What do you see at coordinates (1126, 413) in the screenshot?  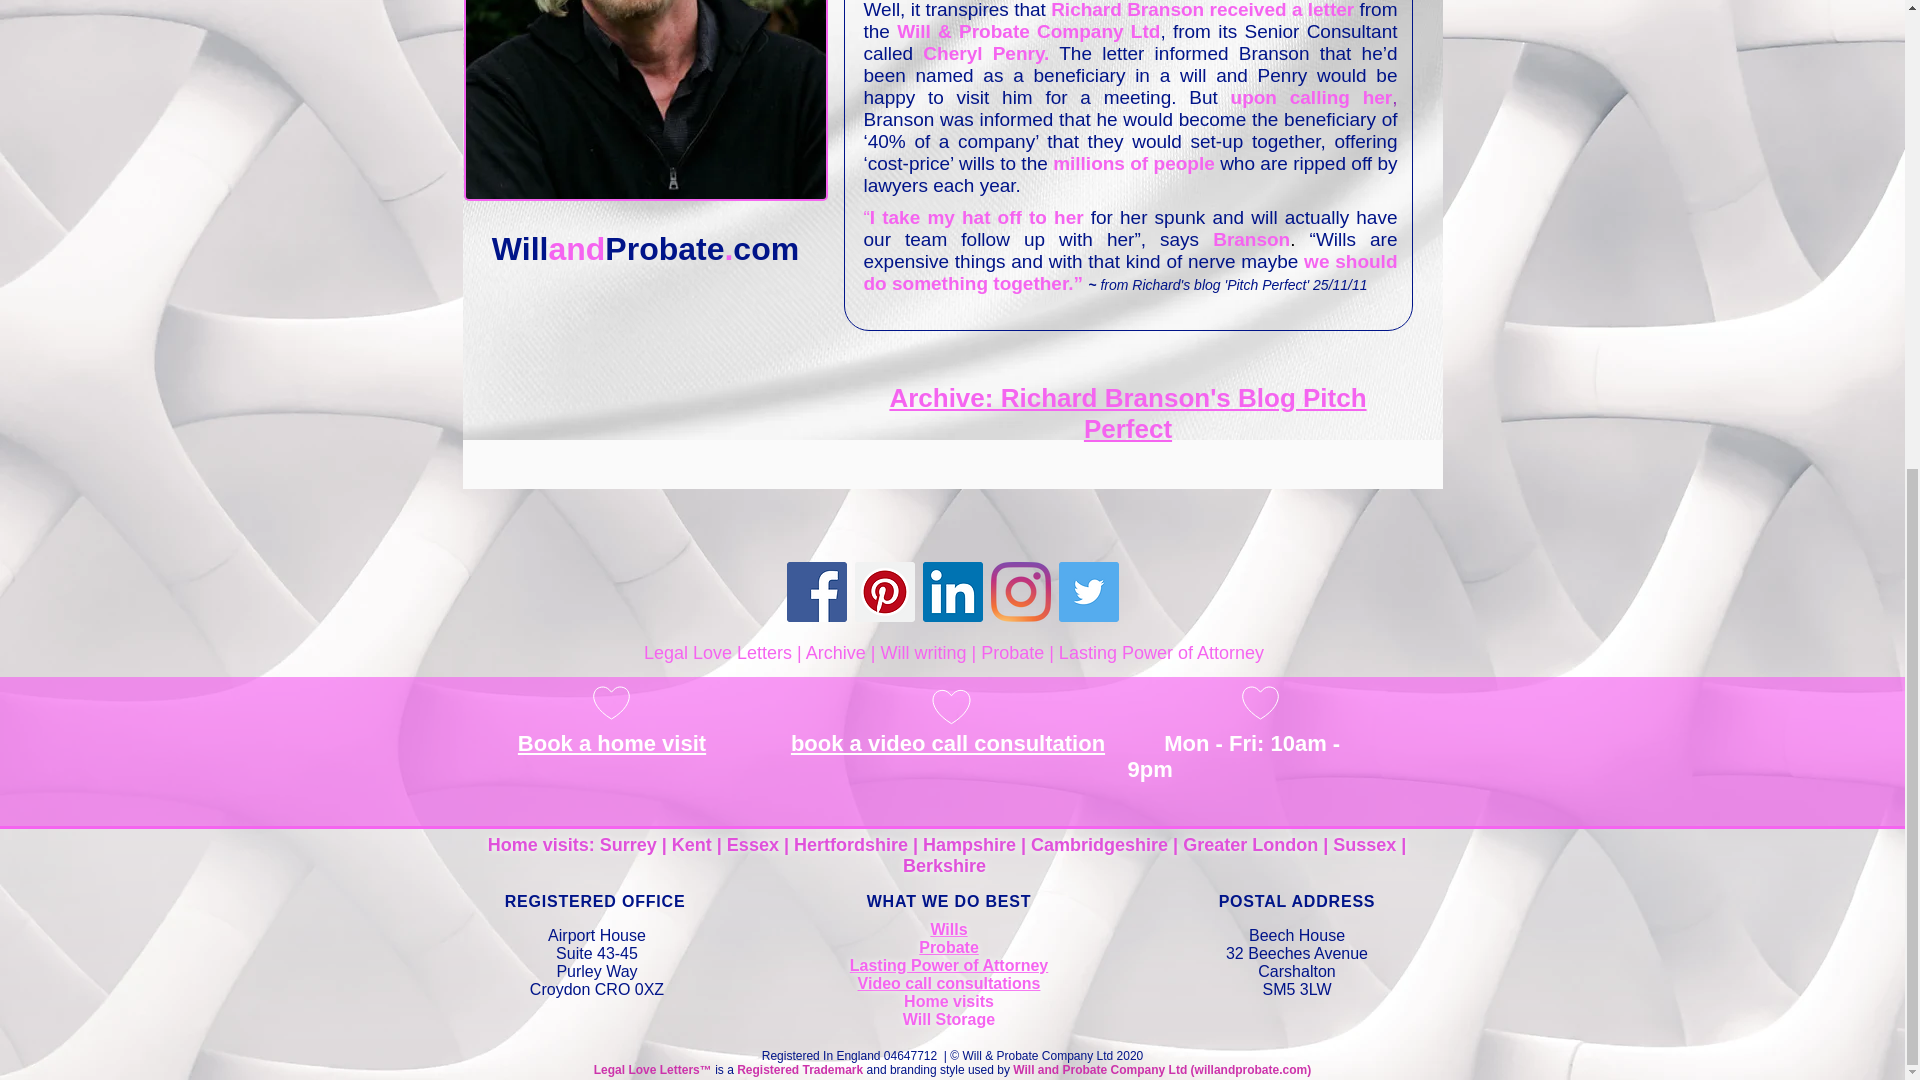 I see `Archive: Richard Branson's Blog Pitch Perfect` at bounding box center [1126, 413].